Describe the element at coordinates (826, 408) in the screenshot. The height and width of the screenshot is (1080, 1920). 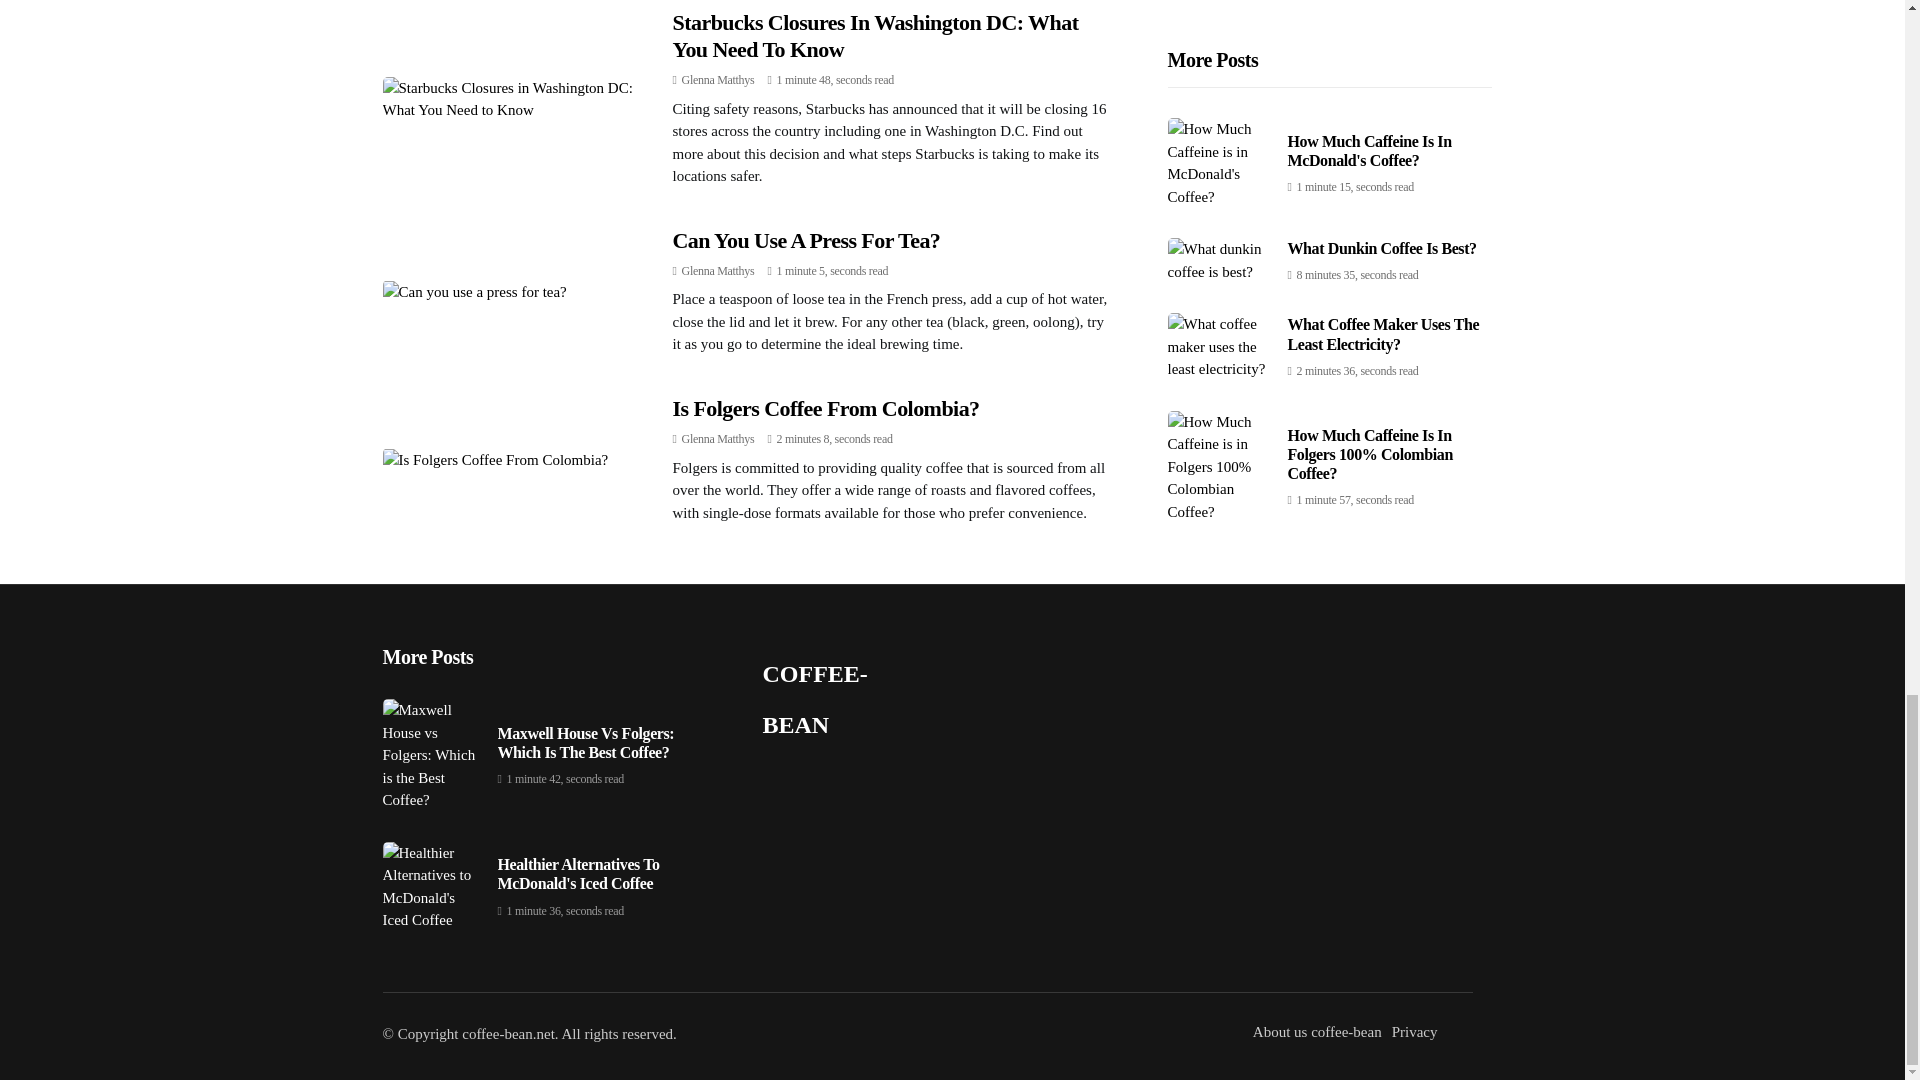
I see `Is Folgers Coffee From Colombia?` at that location.